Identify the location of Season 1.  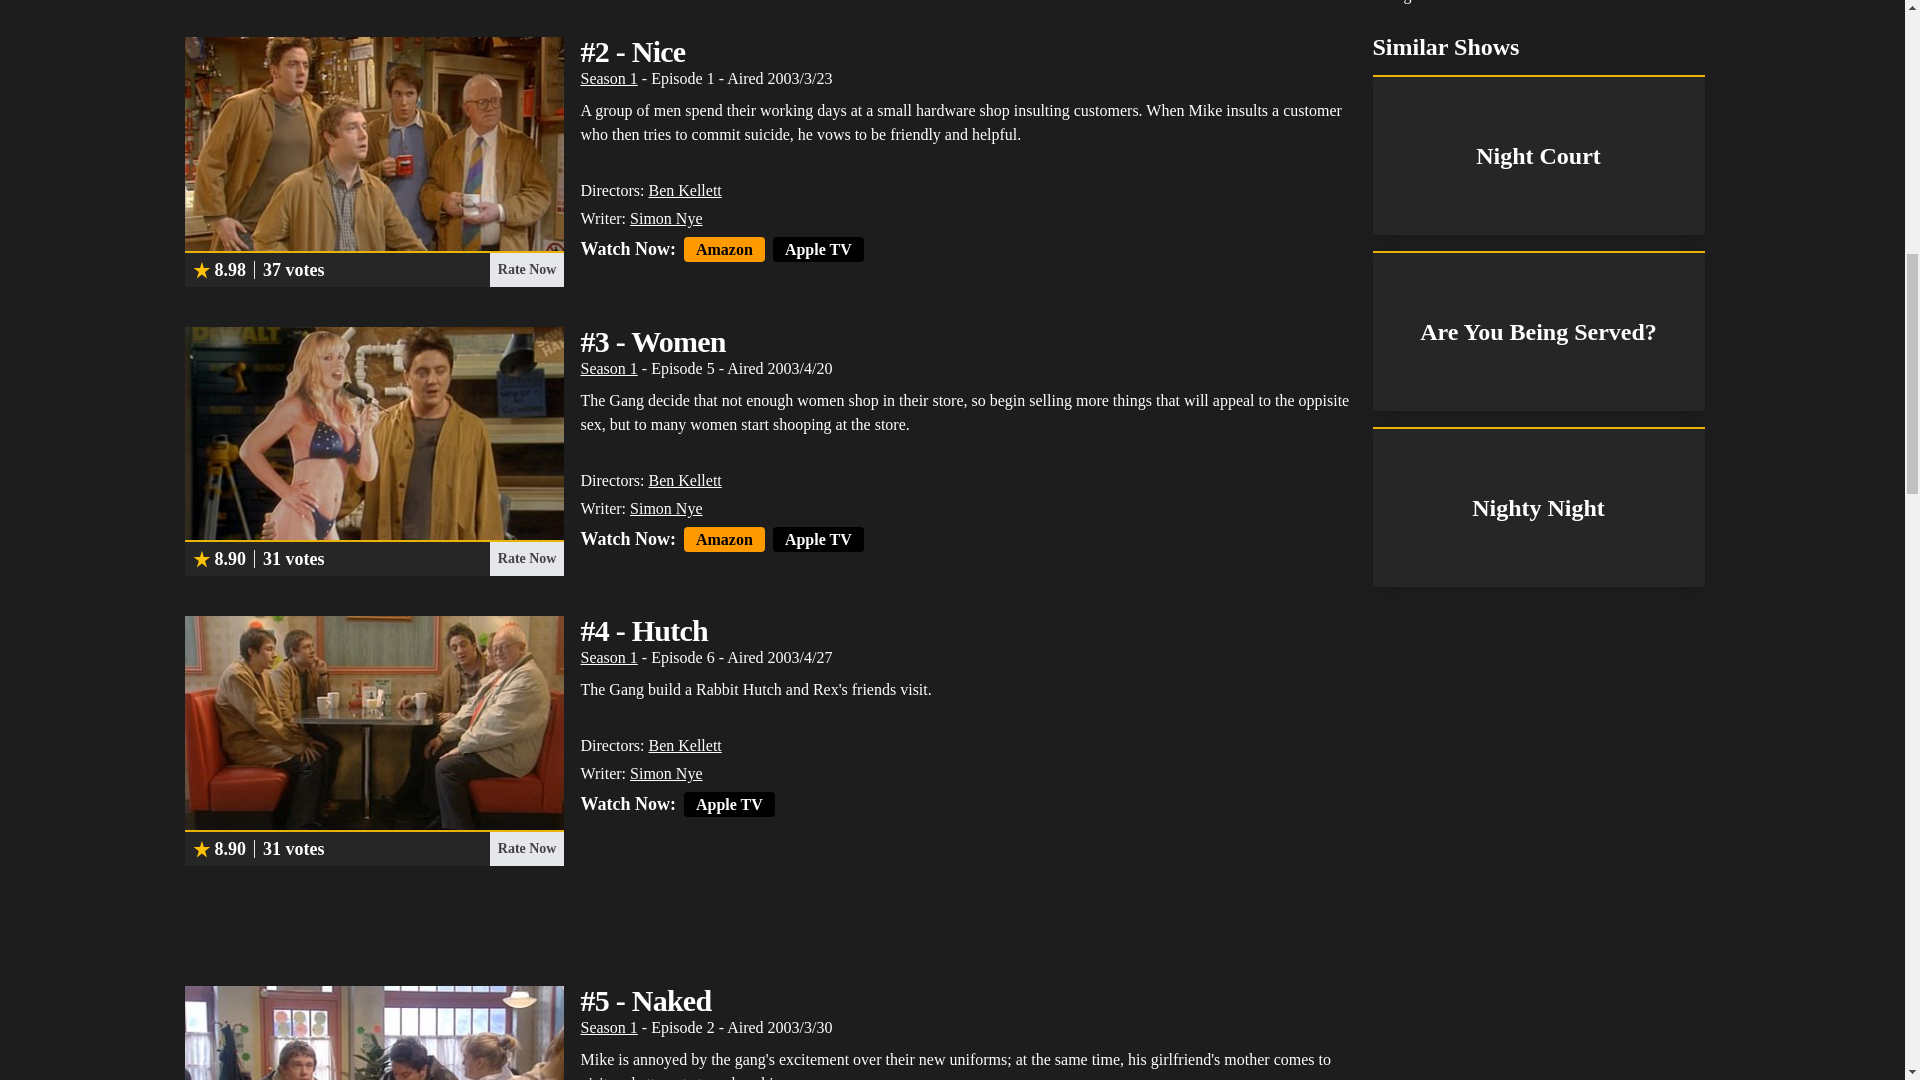
(608, 1027).